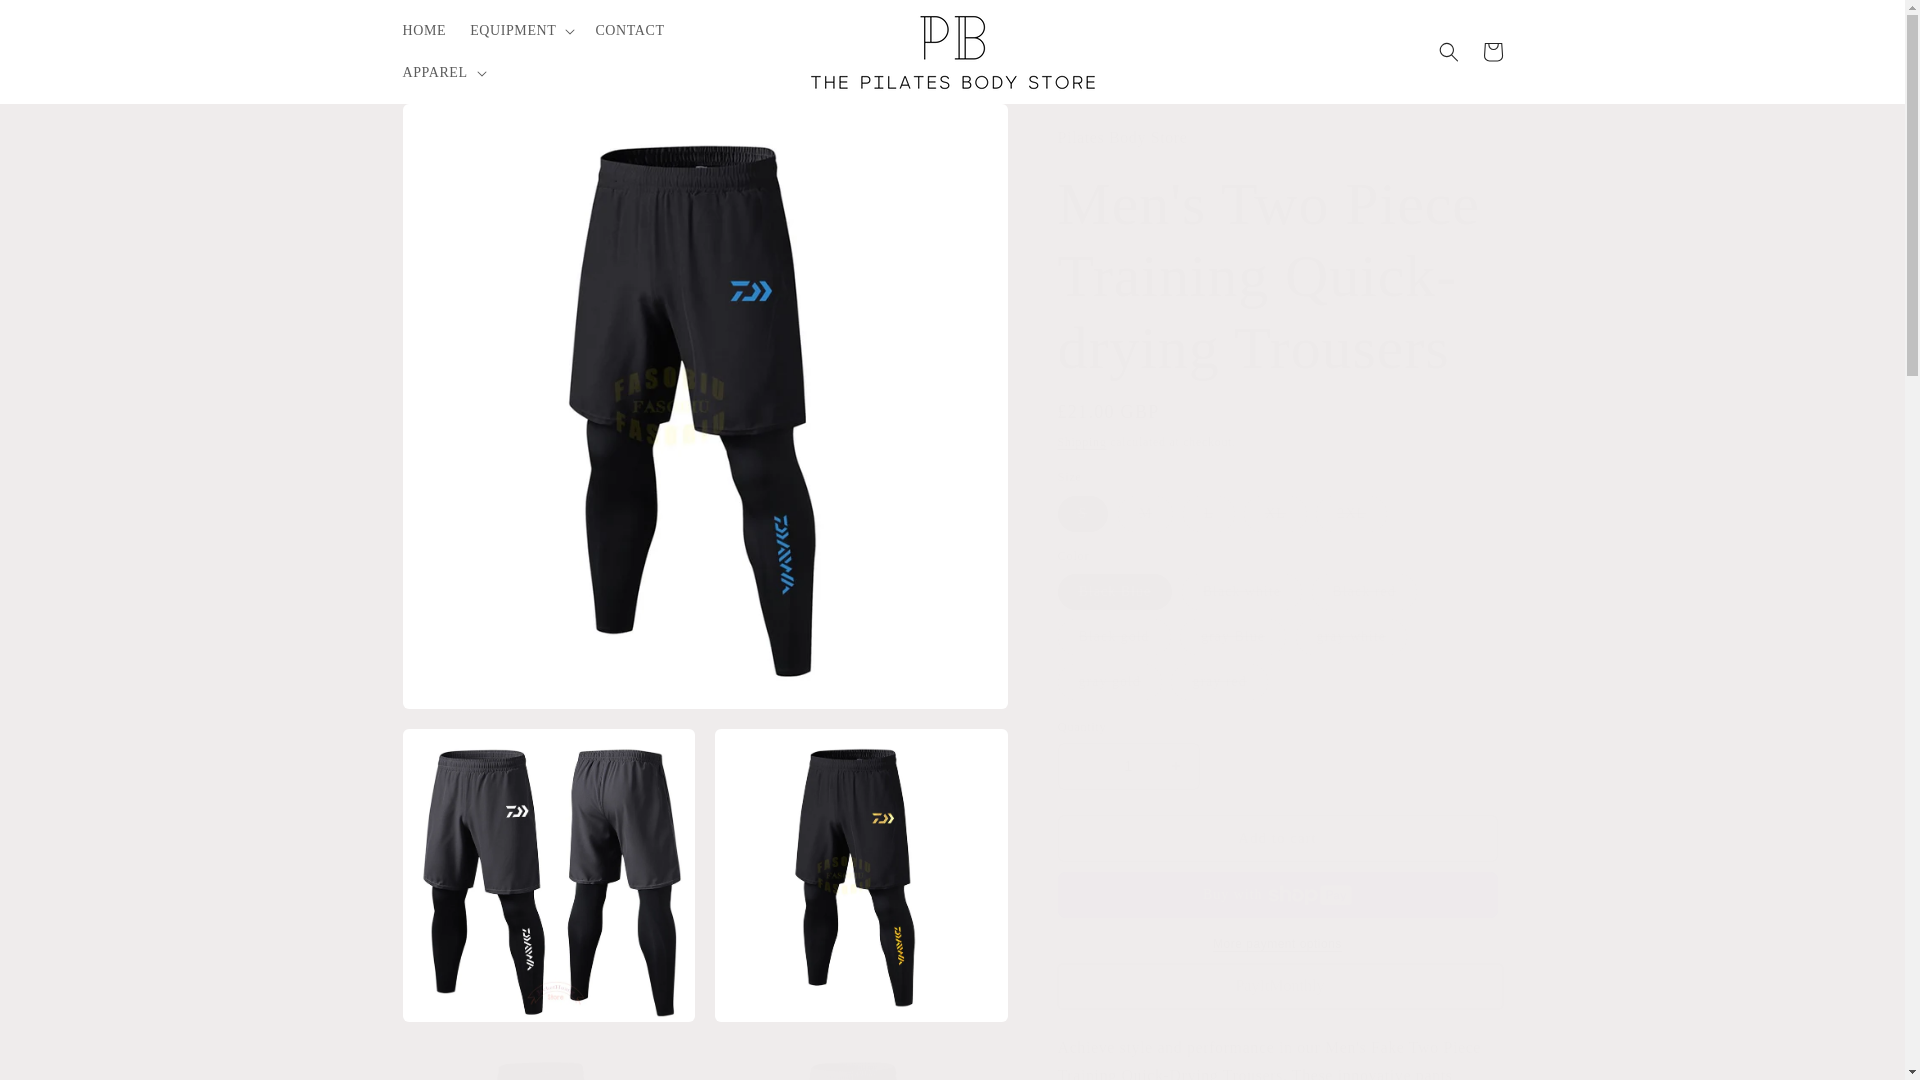 Image resolution: width=1920 pixels, height=1080 pixels. I want to click on PayItMonthly, so click(1280, 986).